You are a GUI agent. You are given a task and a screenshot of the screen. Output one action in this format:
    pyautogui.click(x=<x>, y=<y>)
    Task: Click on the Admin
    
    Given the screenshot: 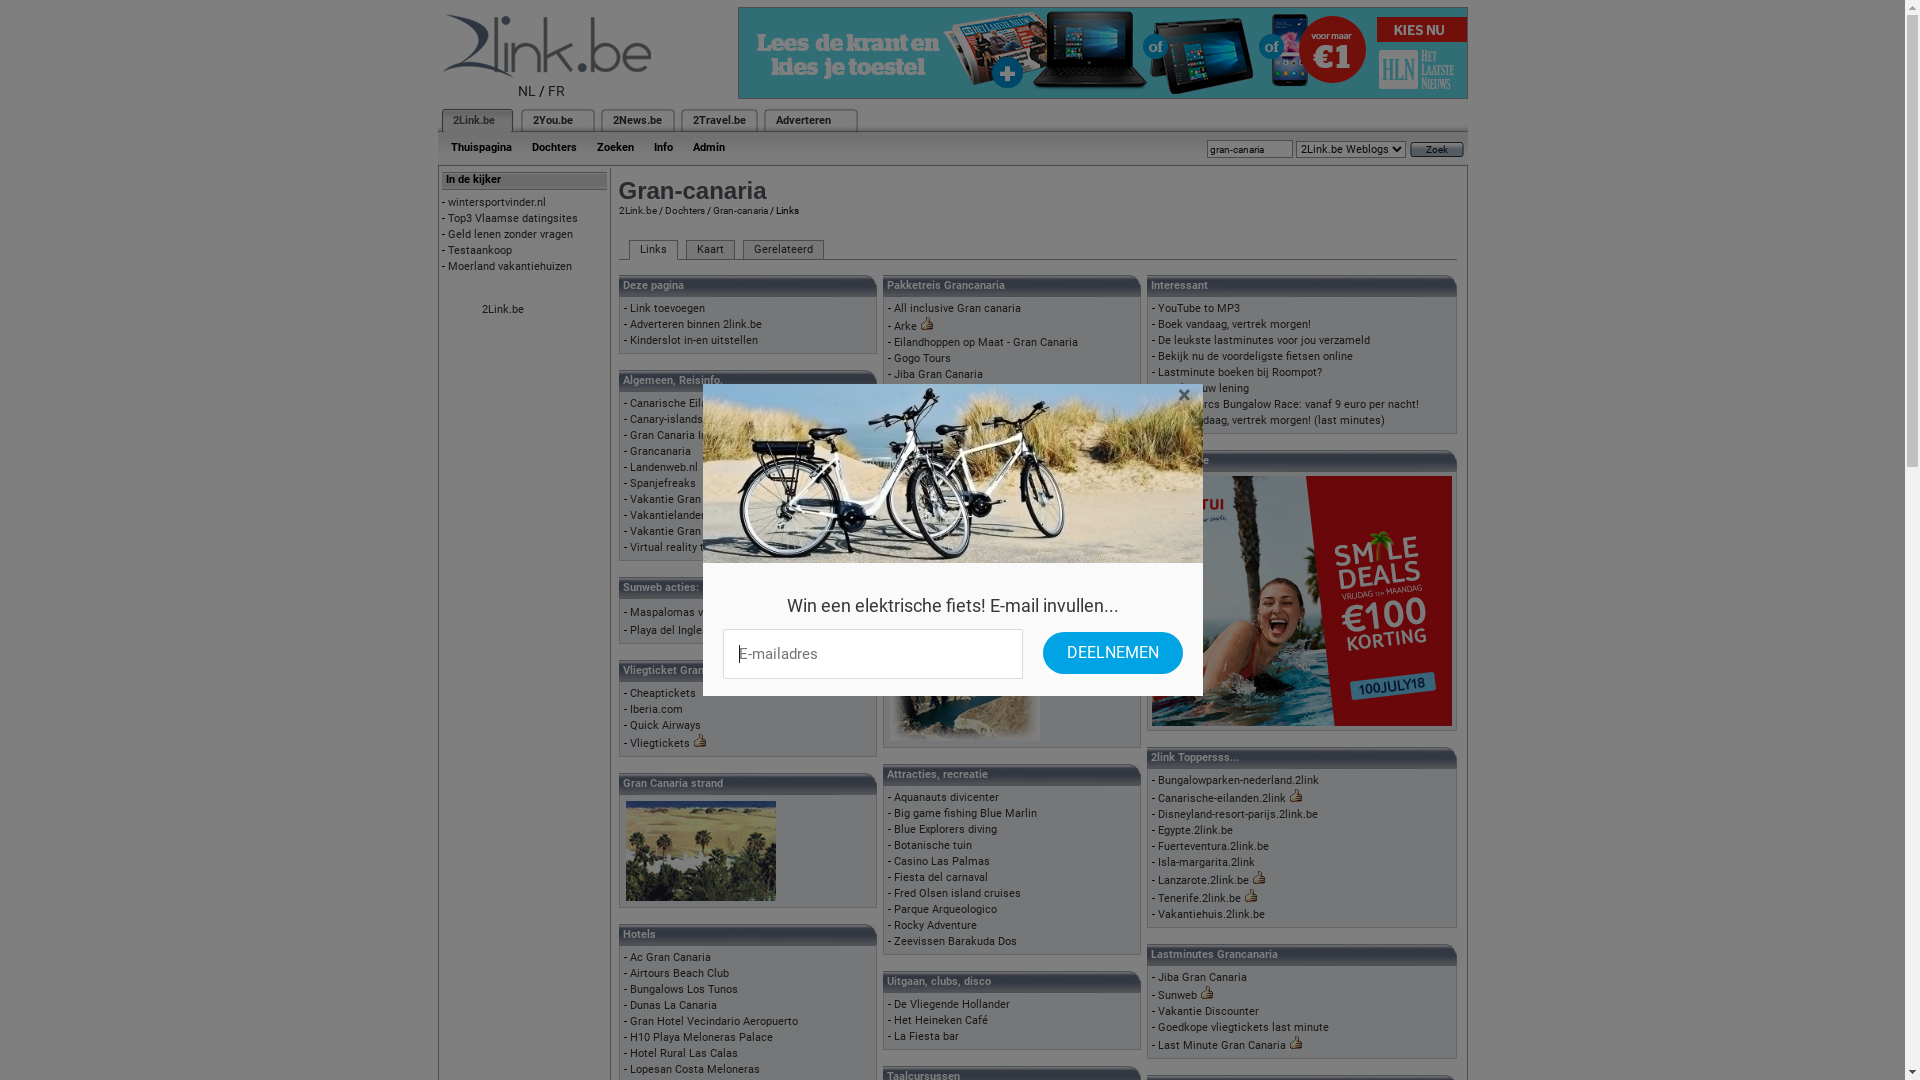 What is the action you would take?
    pyautogui.click(x=708, y=148)
    